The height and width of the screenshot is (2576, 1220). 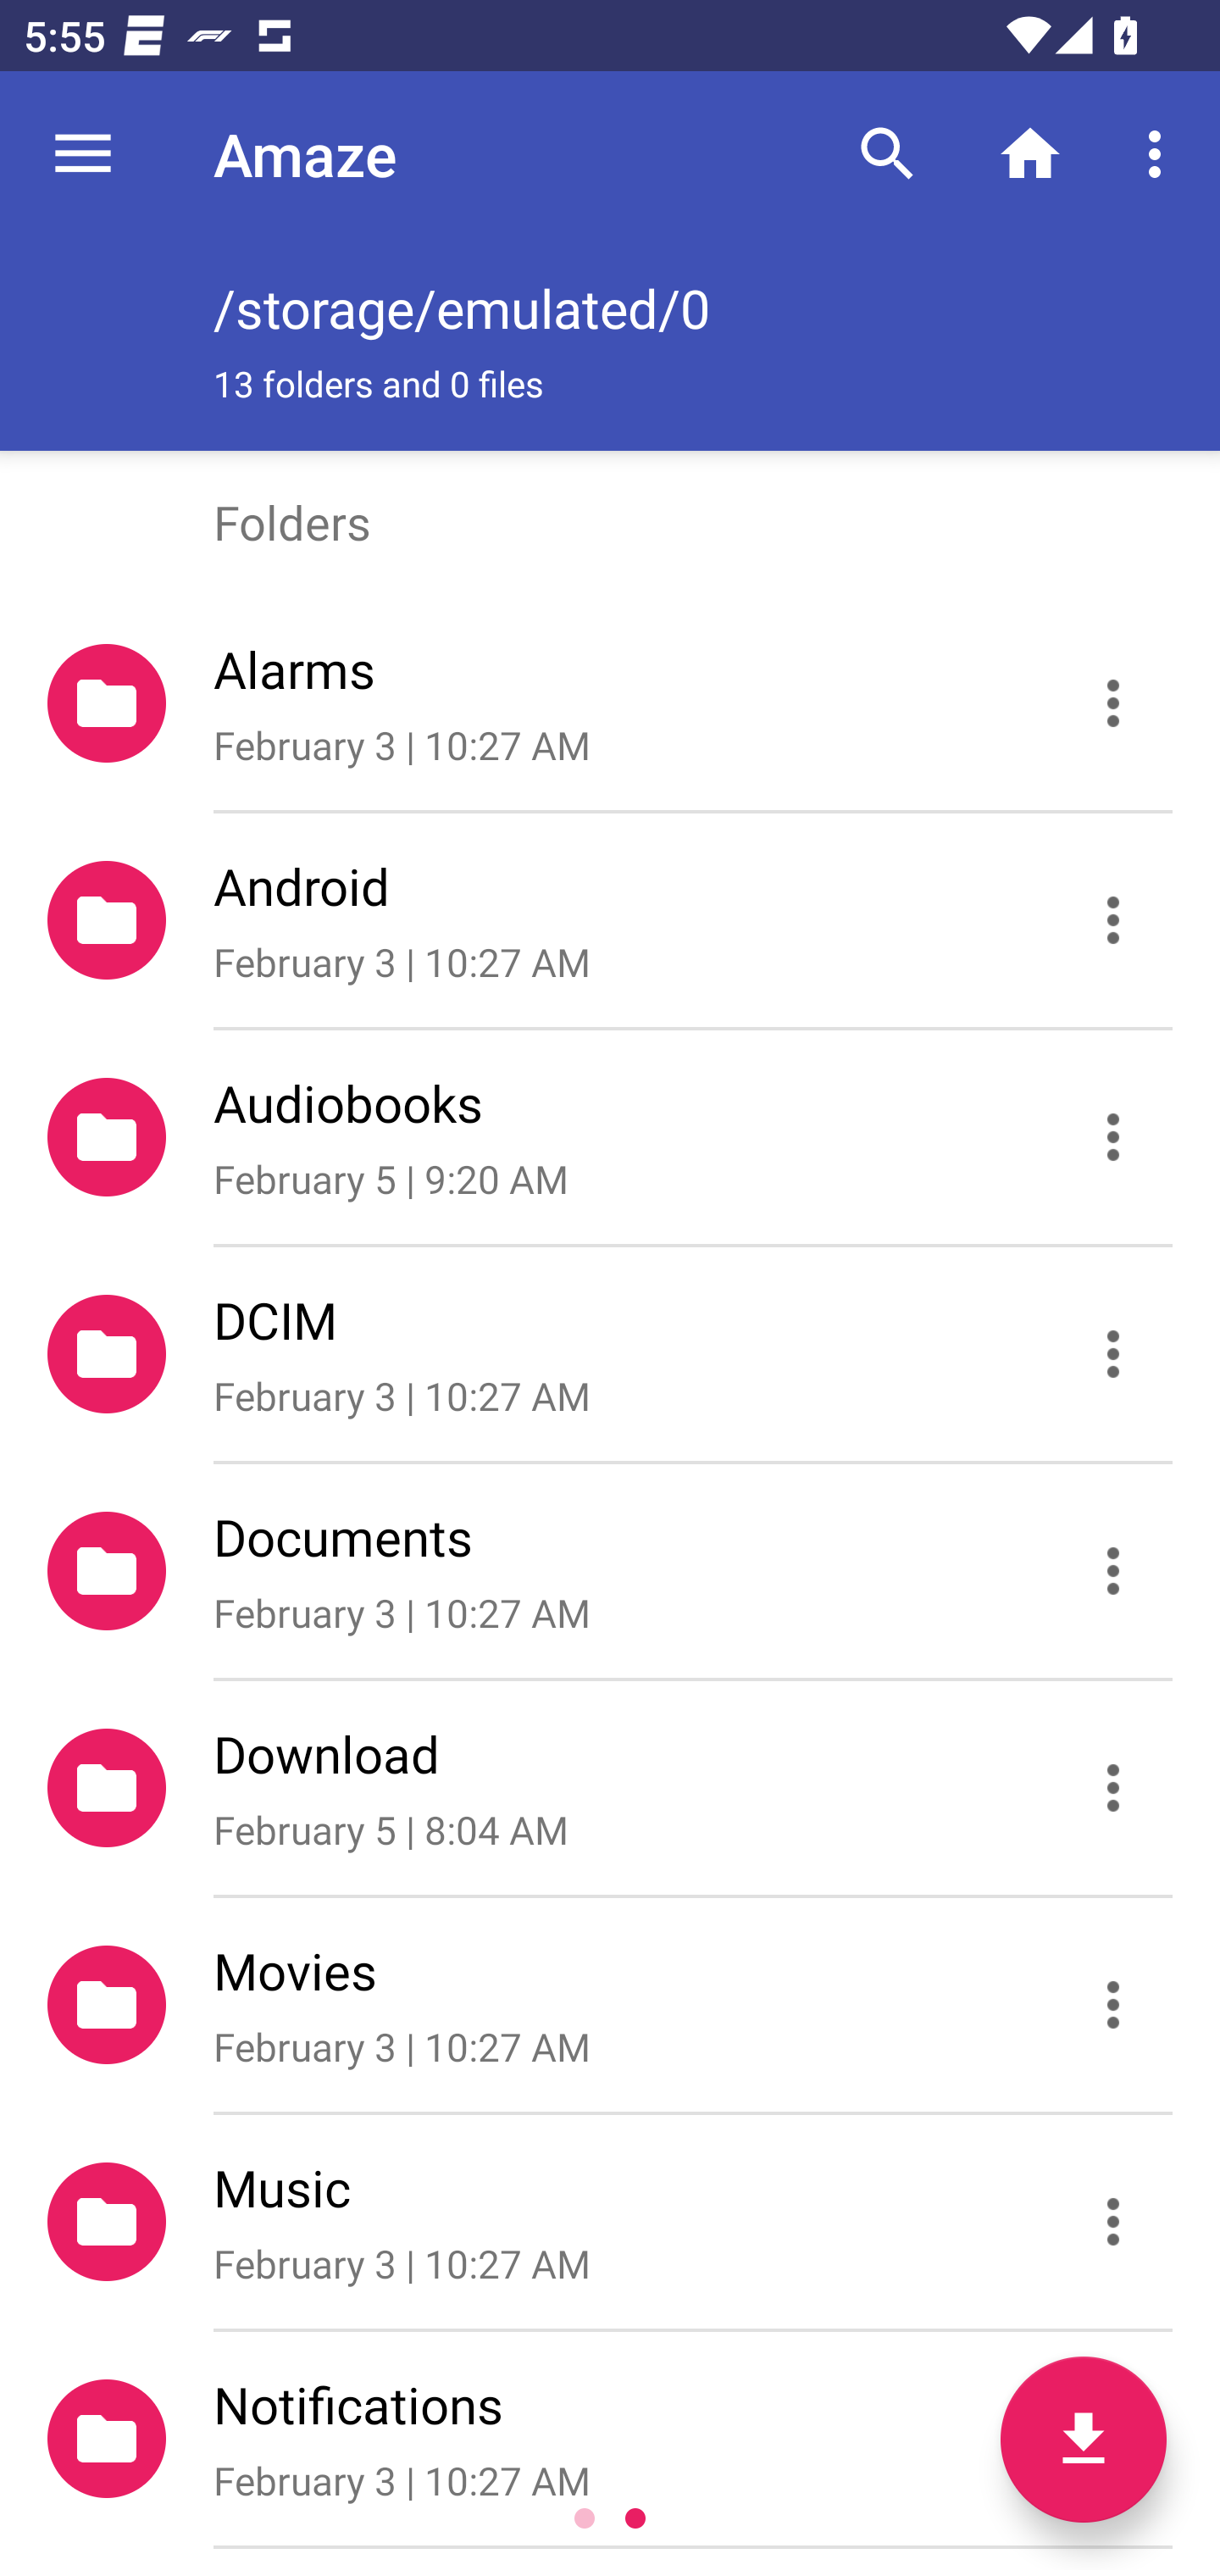 I want to click on Audiobooks February 5 | 9:20 AM, so click(x=610, y=1137).